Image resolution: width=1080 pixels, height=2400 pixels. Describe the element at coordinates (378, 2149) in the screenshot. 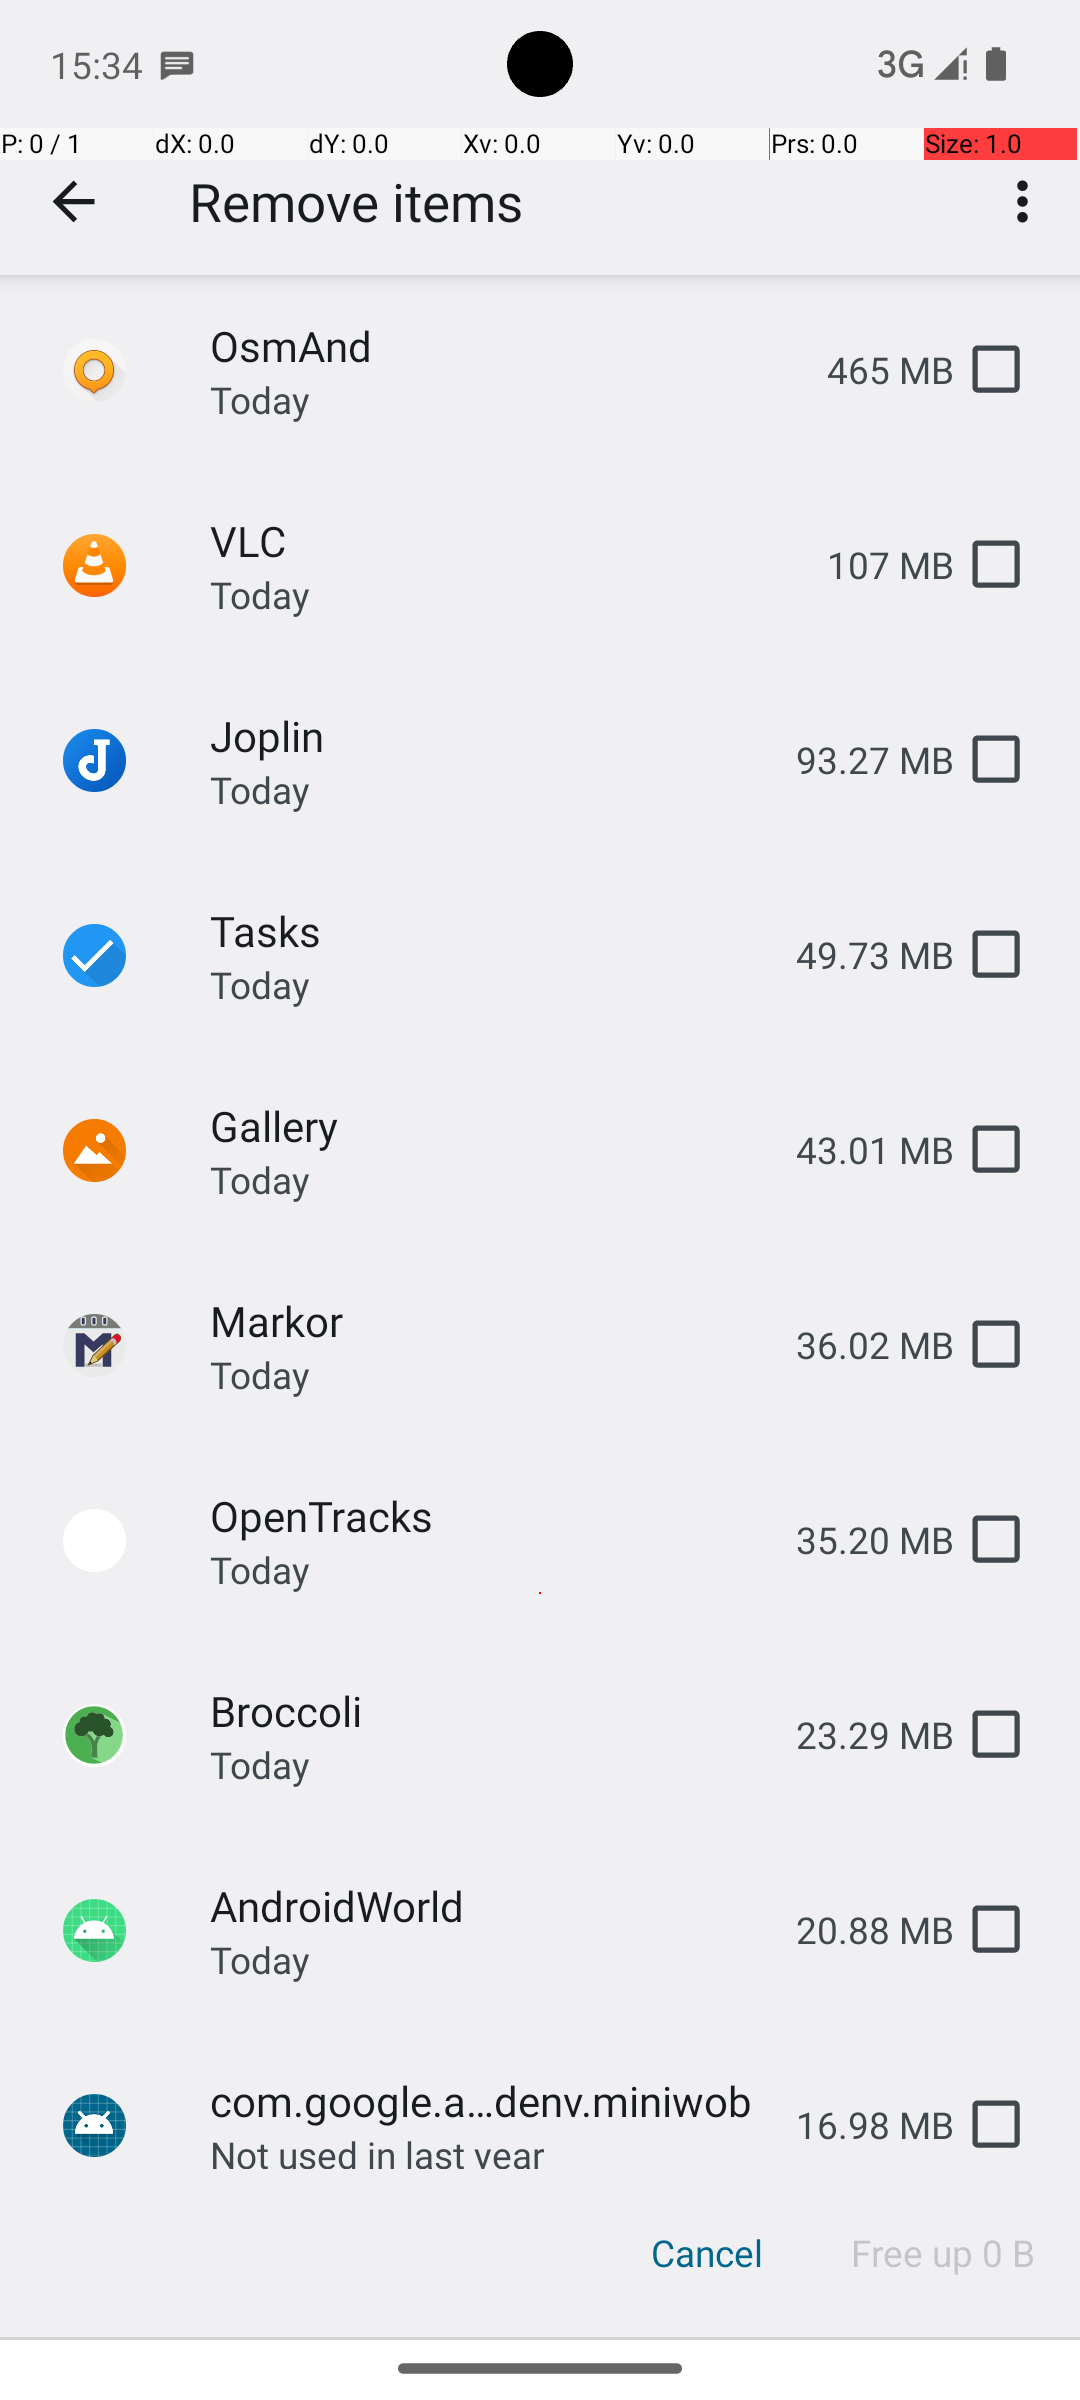

I see `Not used in last year` at that location.